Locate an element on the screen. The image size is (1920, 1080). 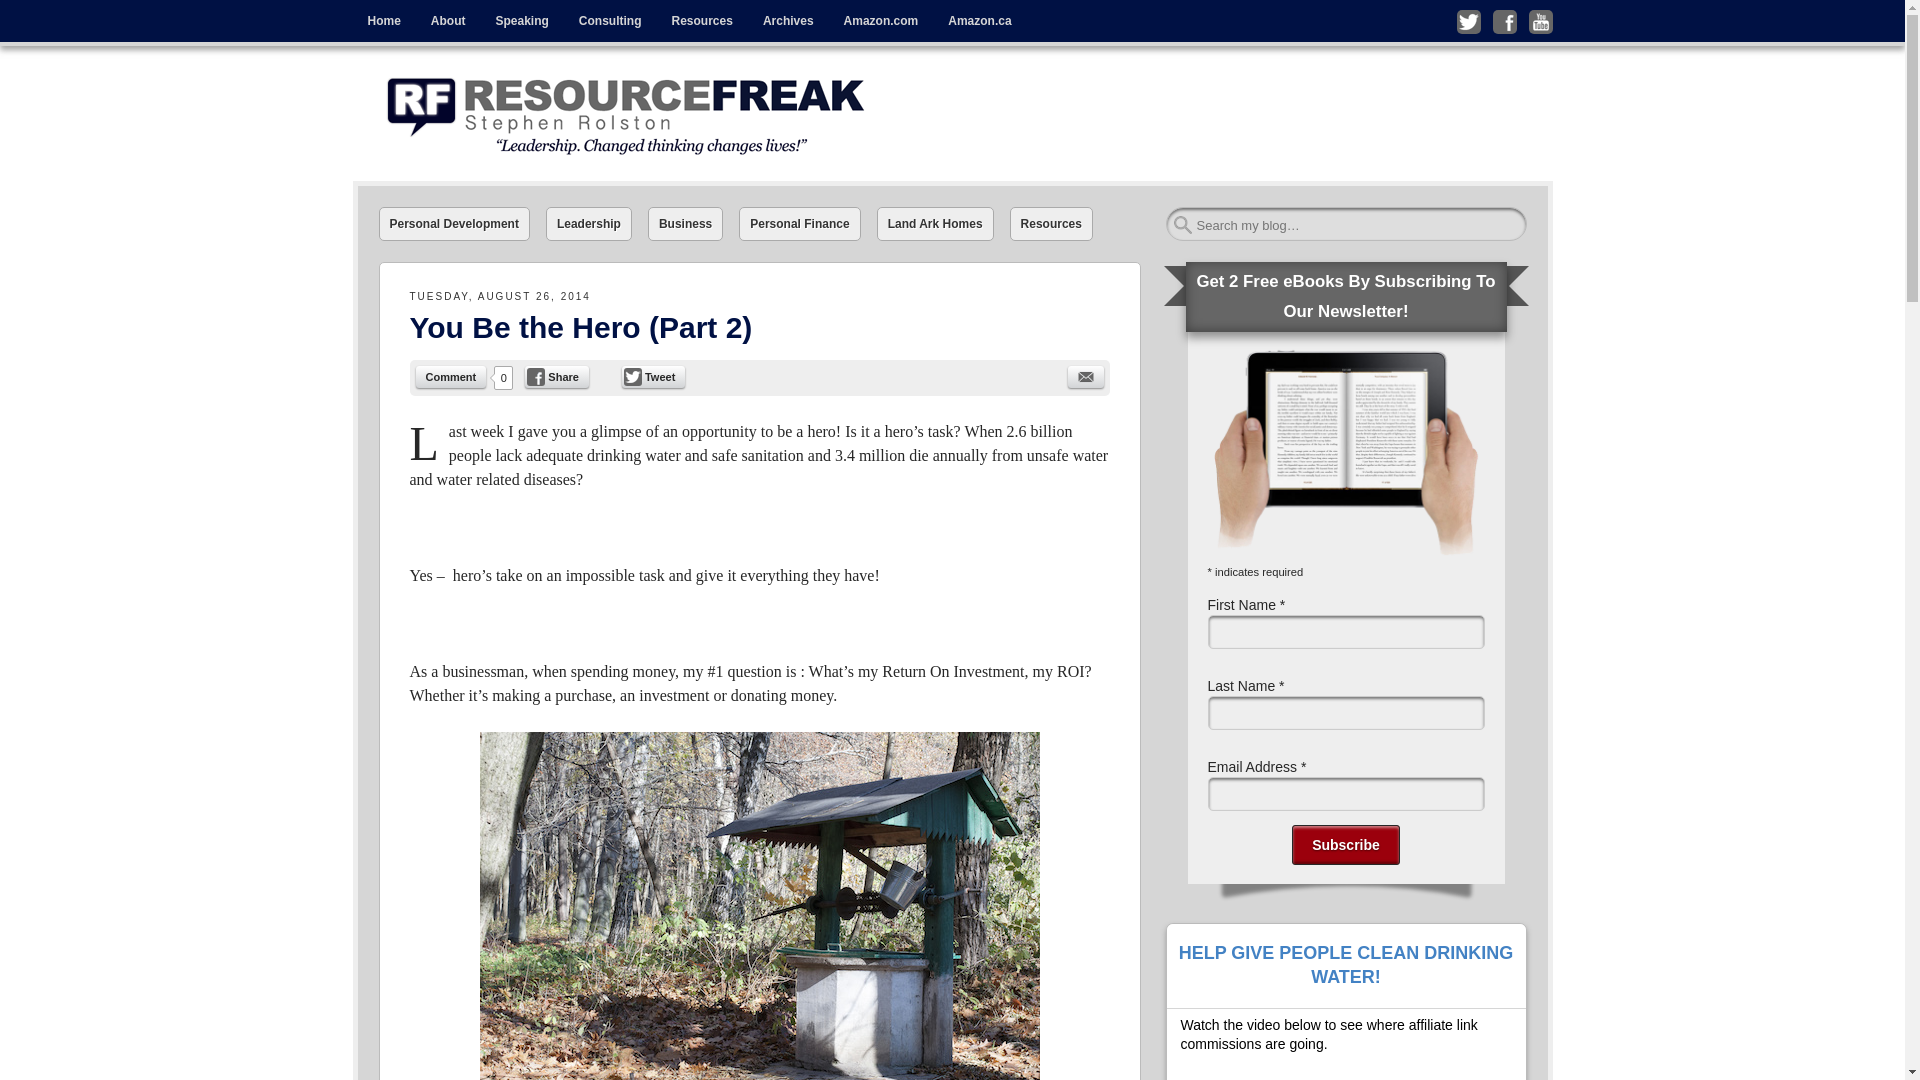
About is located at coordinates (448, 21).